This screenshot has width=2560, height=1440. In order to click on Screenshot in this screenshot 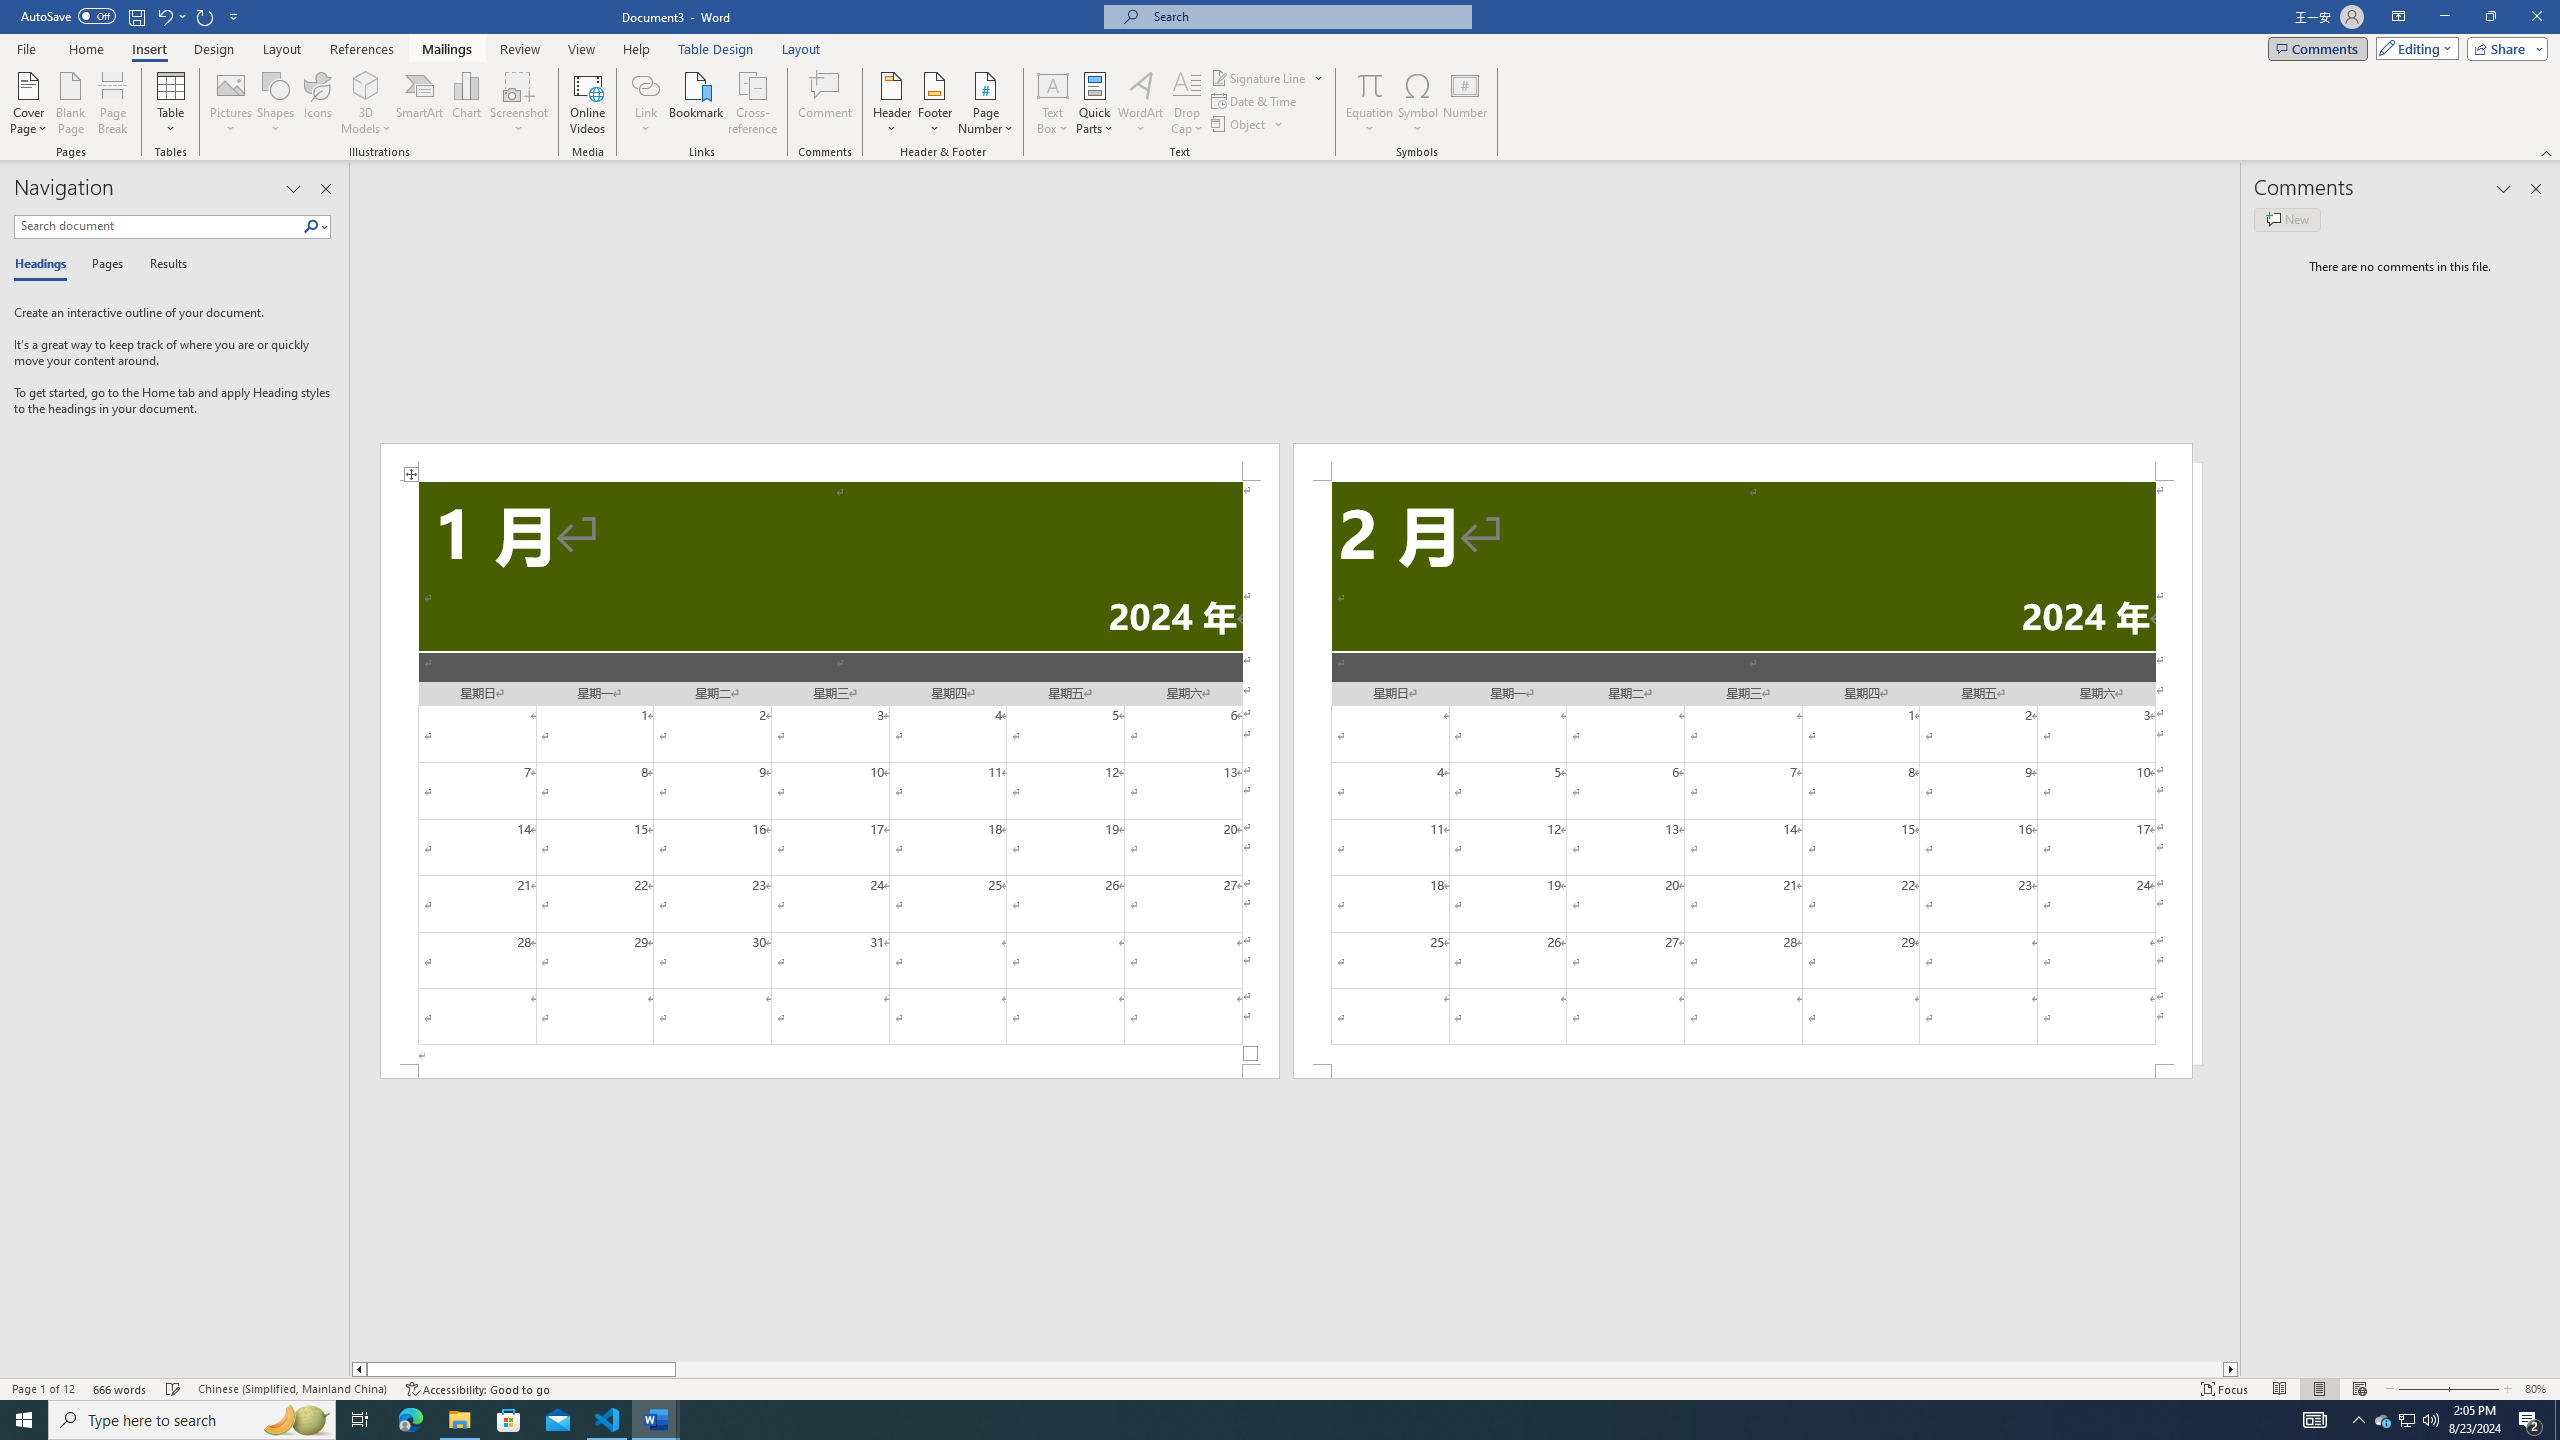, I will do `click(519, 103)`.